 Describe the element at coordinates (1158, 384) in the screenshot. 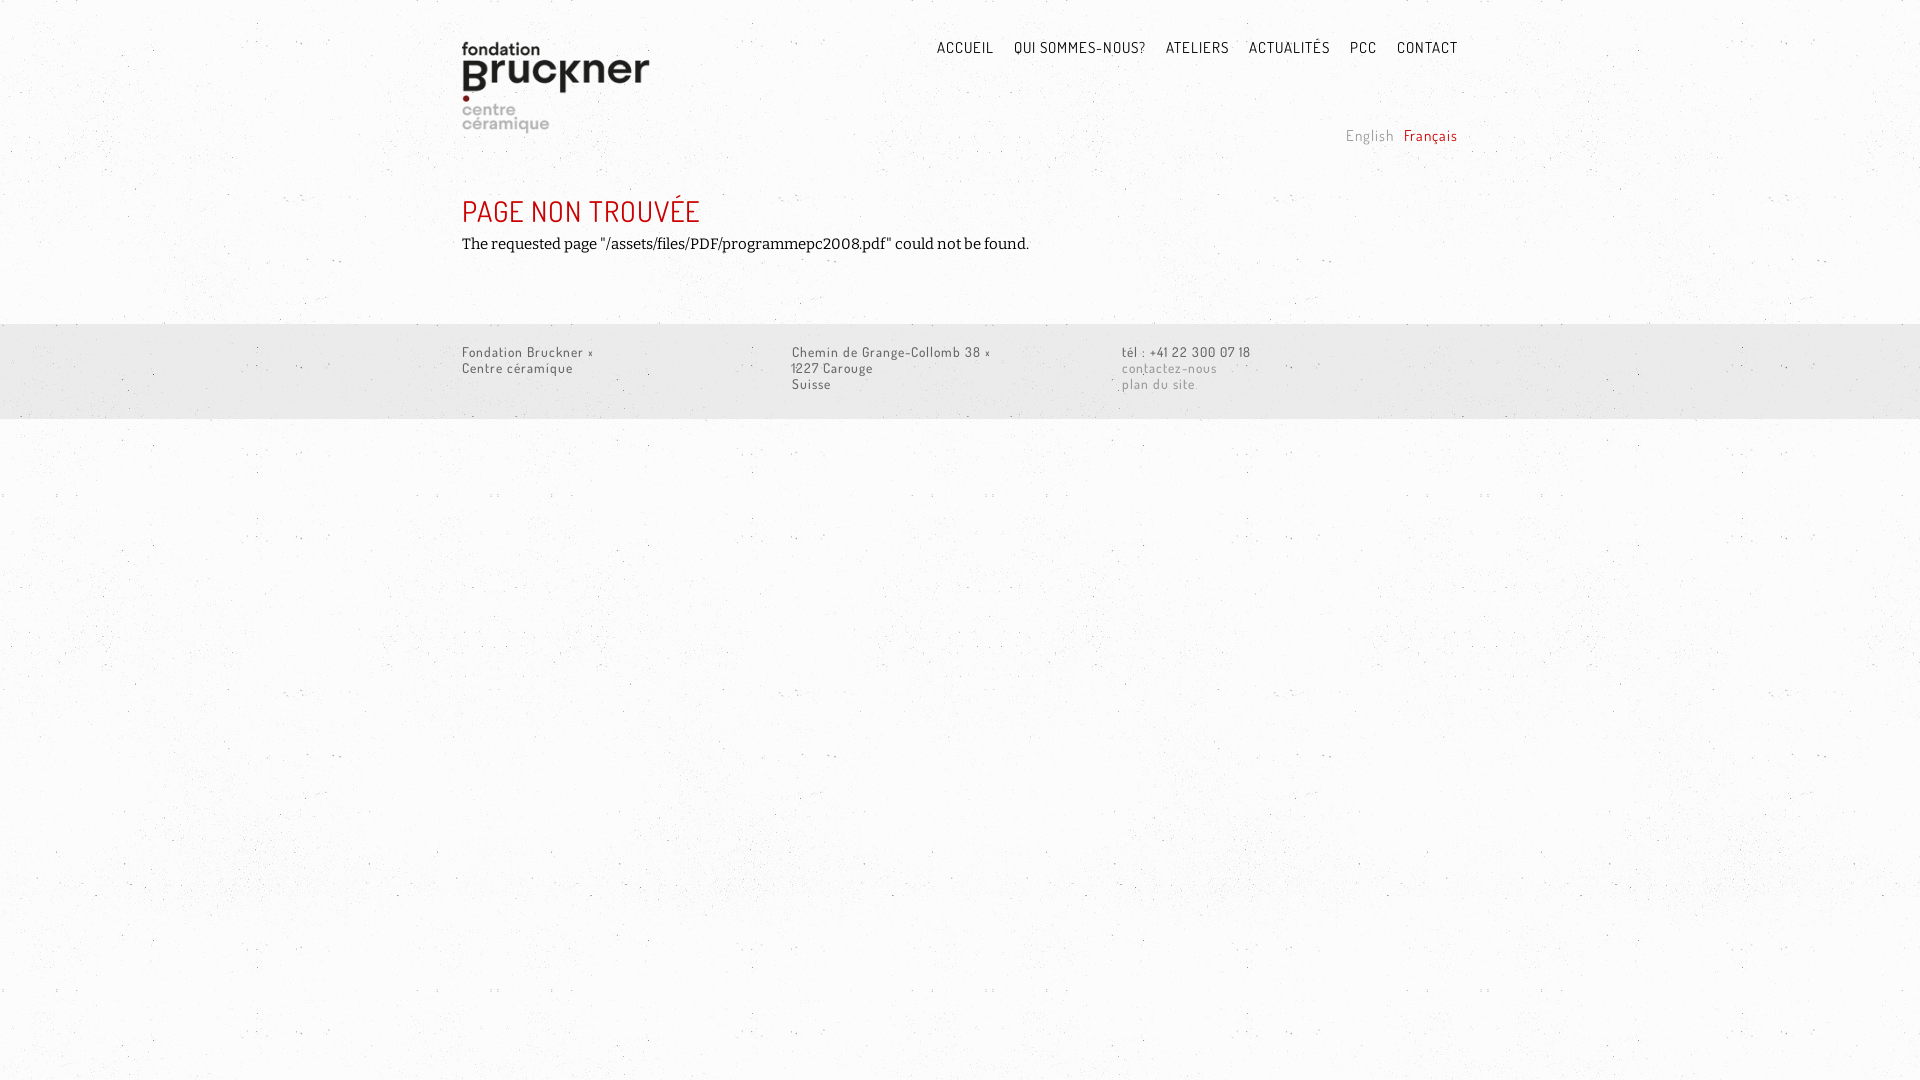

I see `plan du site` at that location.